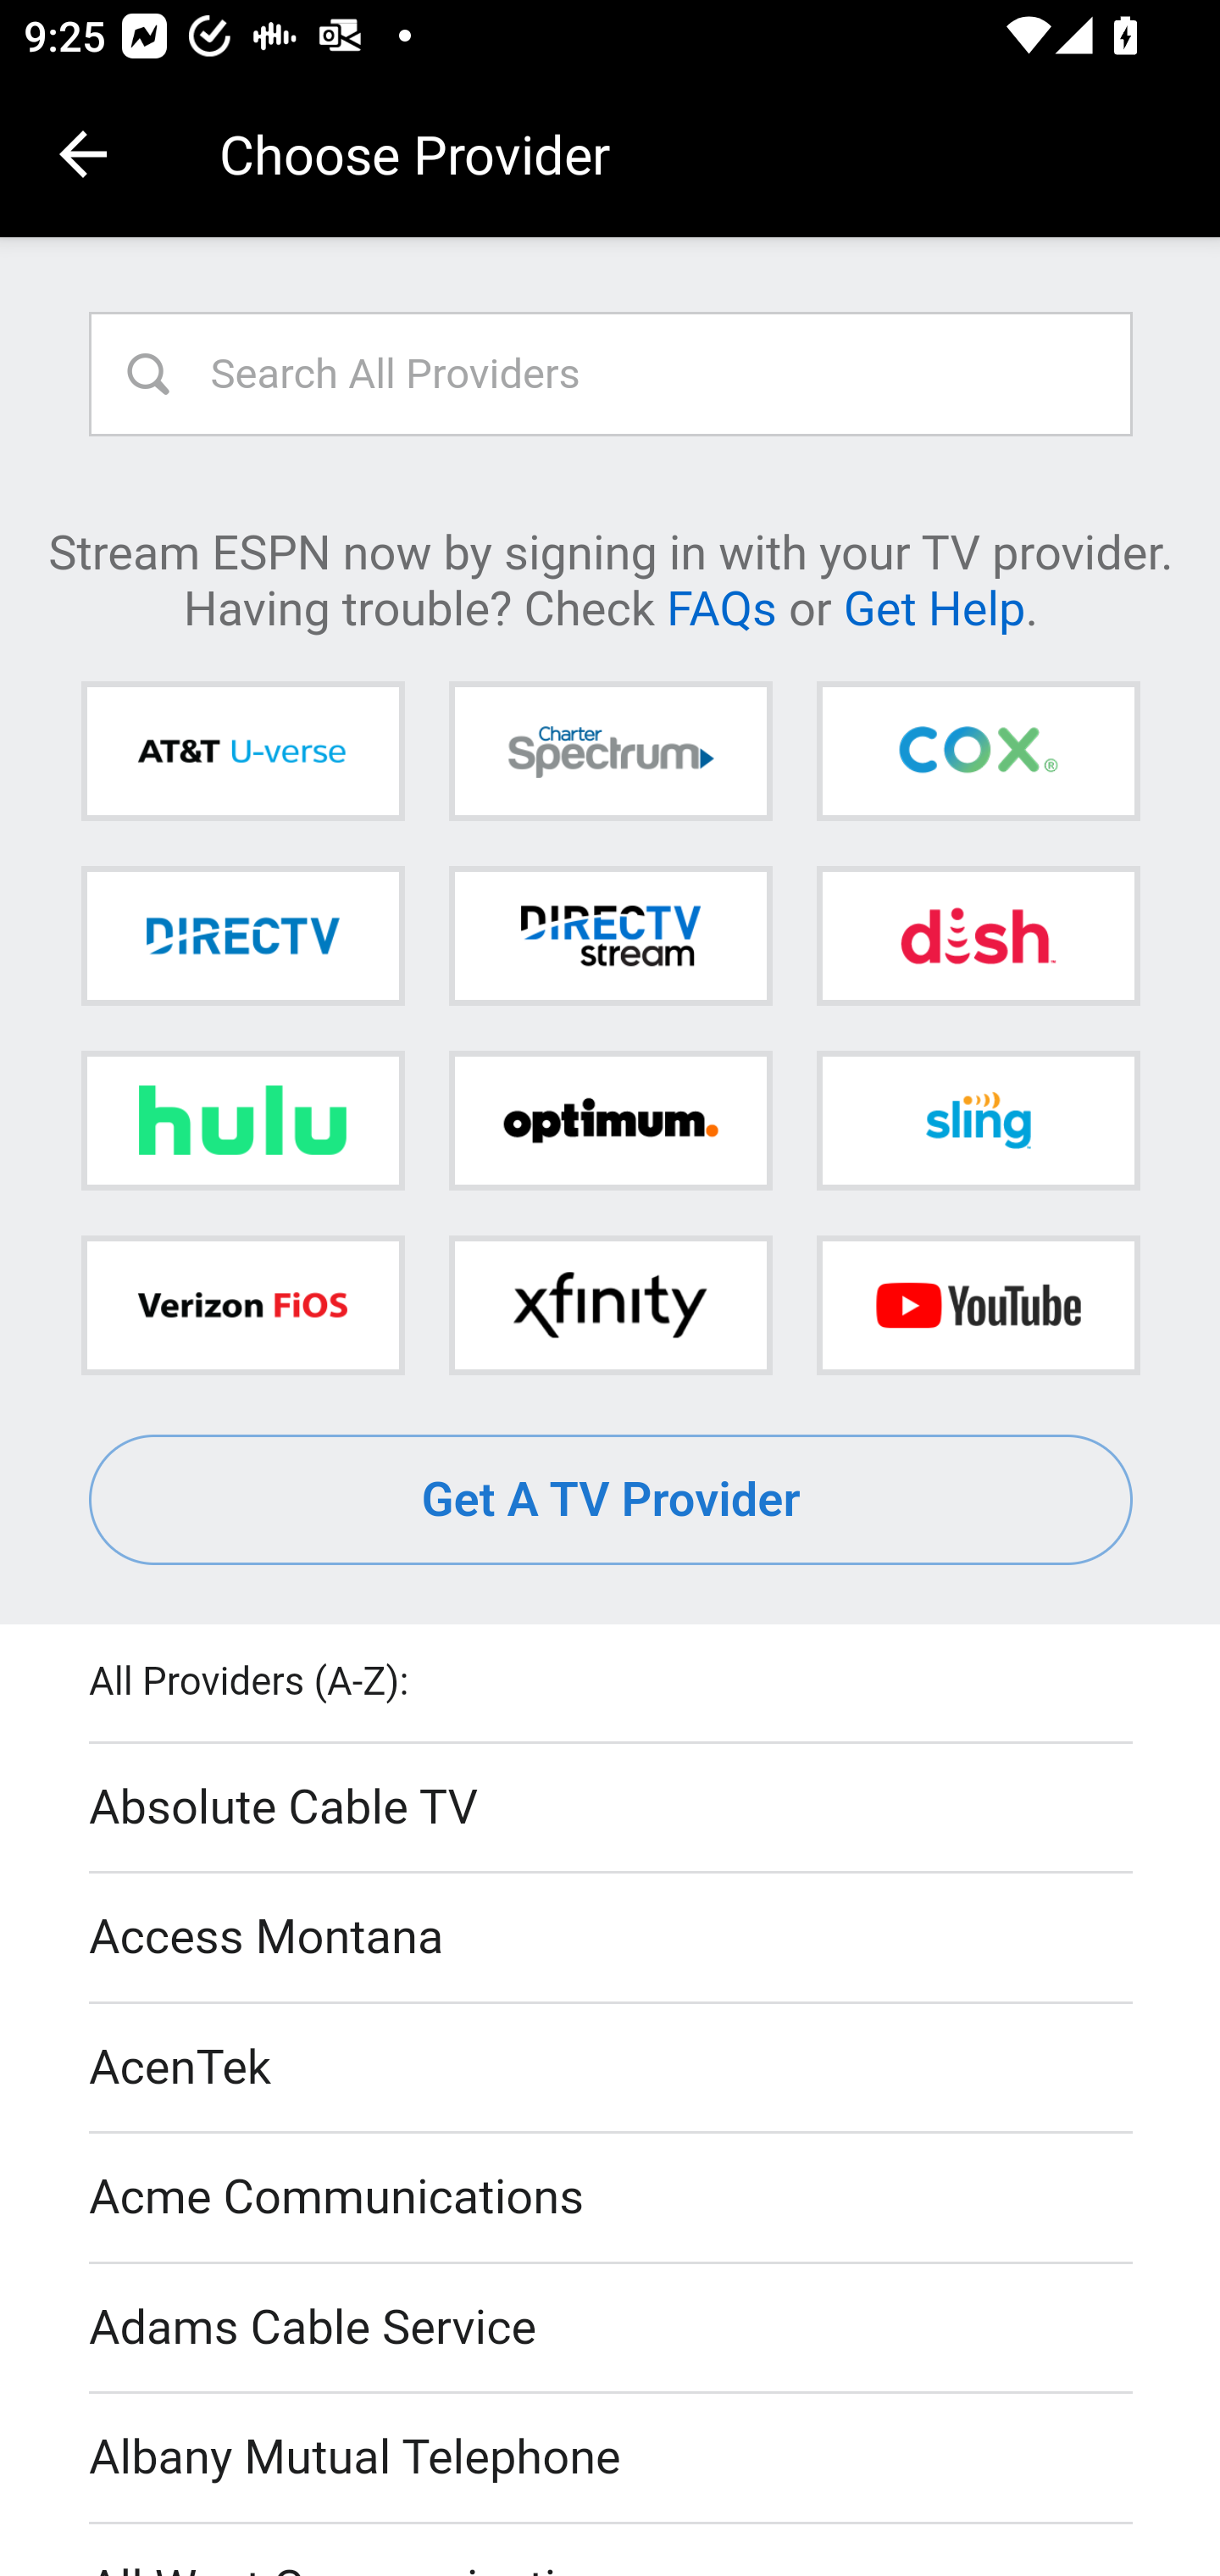 This screenshot has height=2576, width=1220. What do you see at coordinates (610, 1305) in the screenshot?
I see `Xfinity` at bounding box center [610, 1305].